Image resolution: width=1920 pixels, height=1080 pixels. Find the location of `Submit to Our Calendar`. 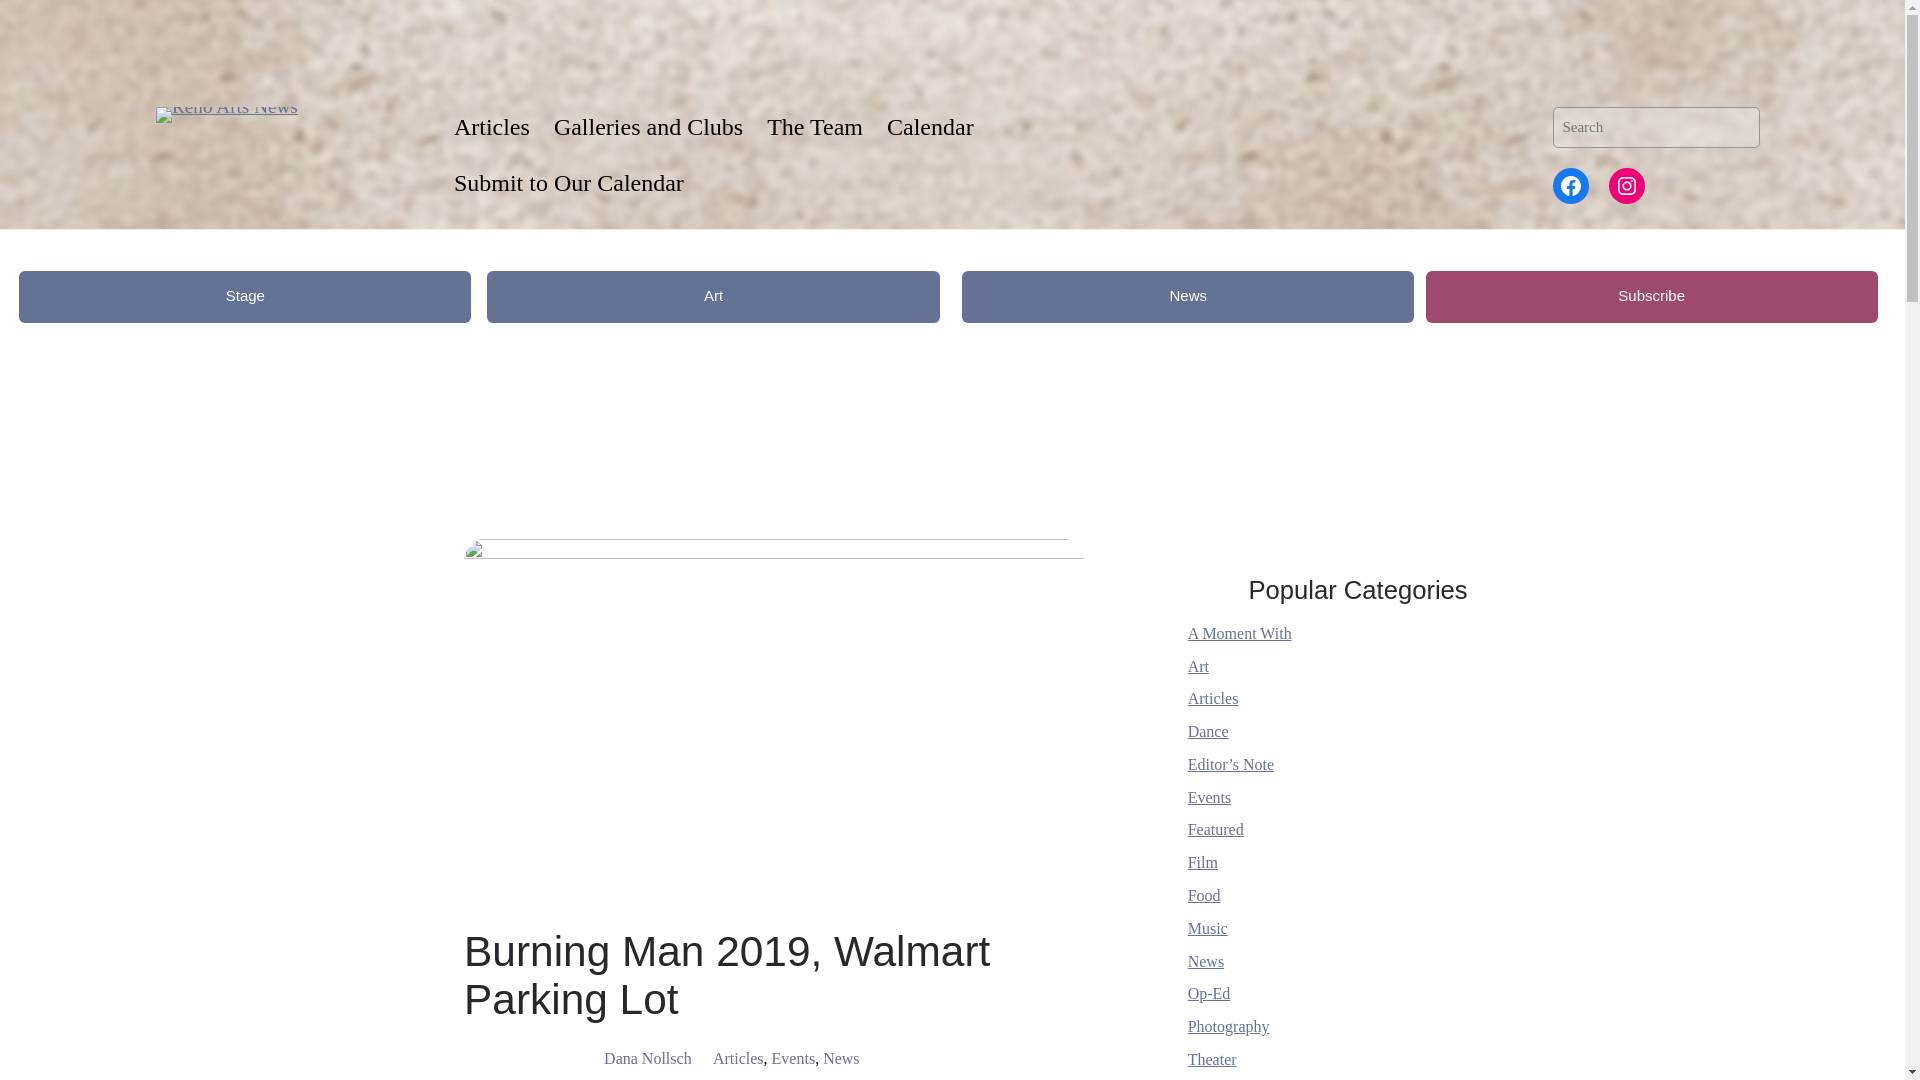

Submit to Our Calendar is located at coordinates (568, 183).